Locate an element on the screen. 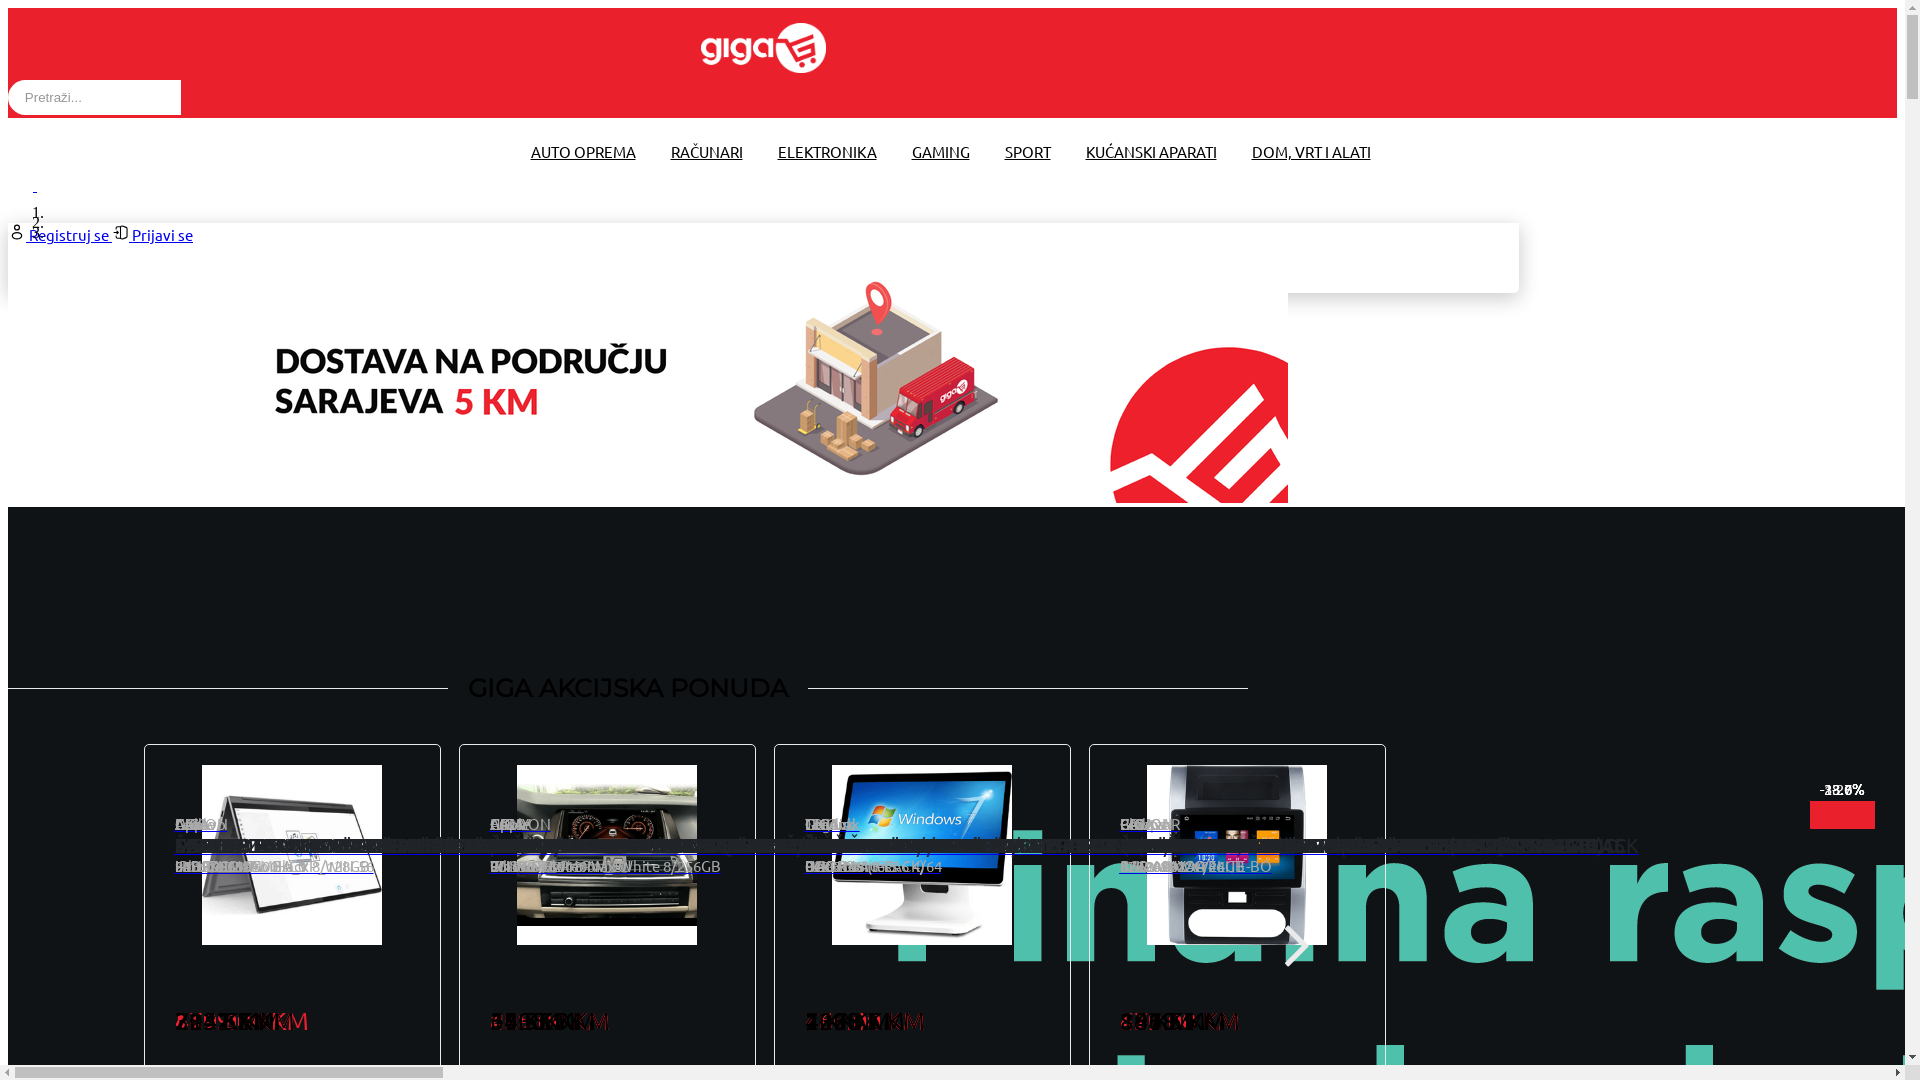  GIGA
BMW 5 E39 E53 X5 ANDROID AUTO MULTIMEDIA is located at coordinates (1342, 836).